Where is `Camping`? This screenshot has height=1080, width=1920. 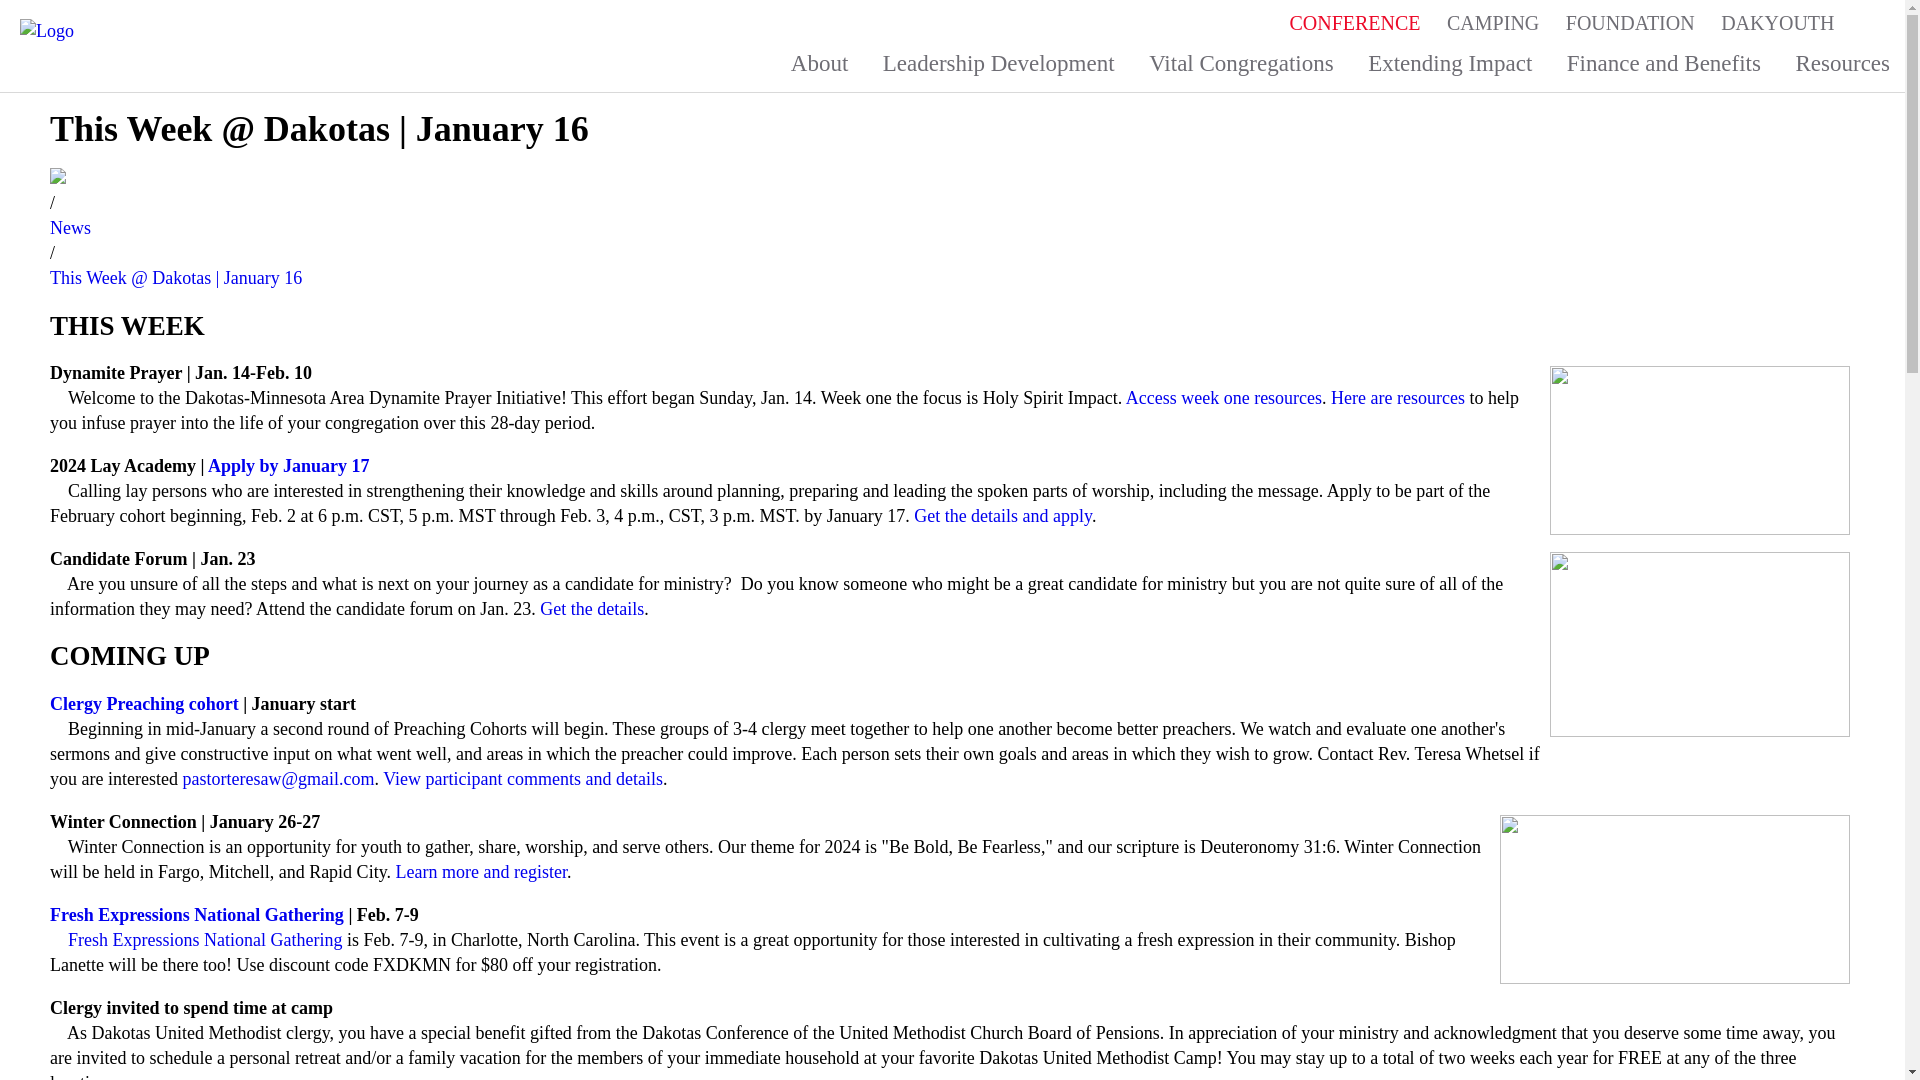 Camping is located at coordinates (1492, 16).